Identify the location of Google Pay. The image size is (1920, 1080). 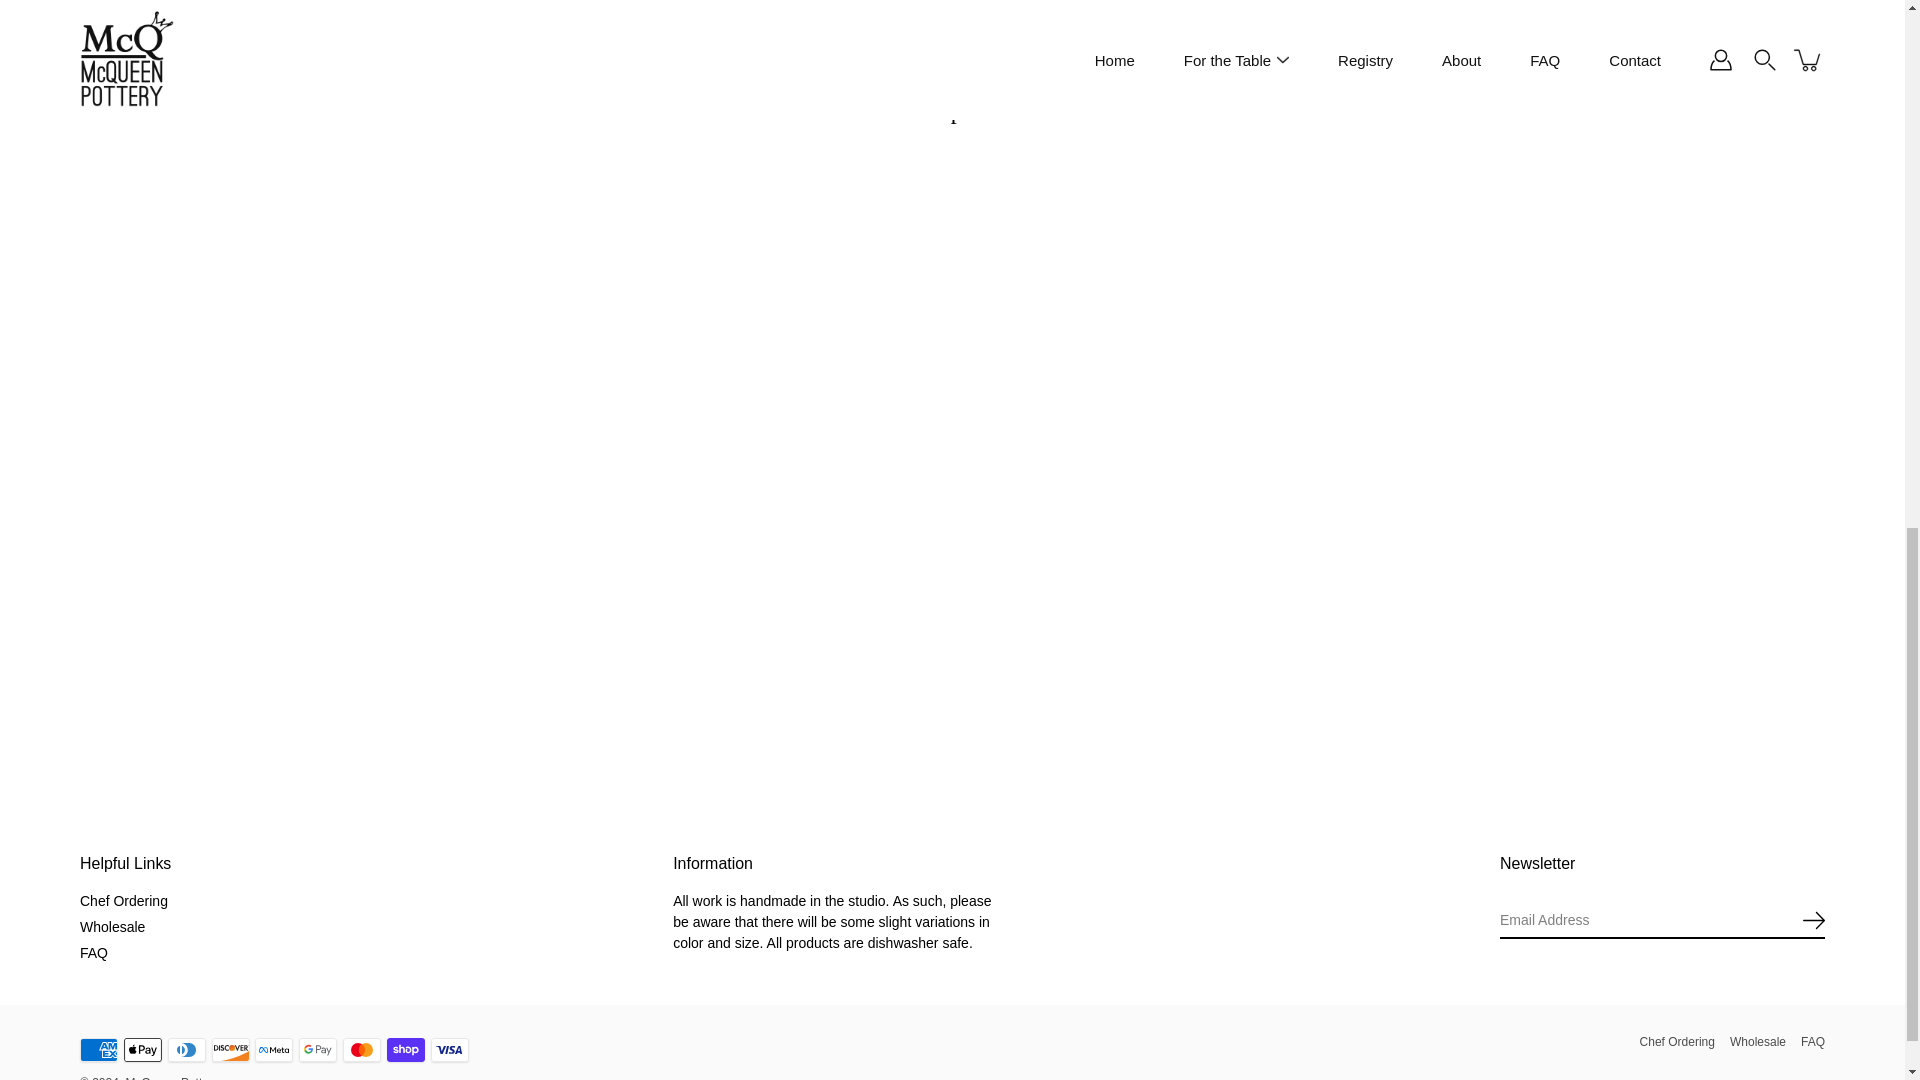
(318, 1049).